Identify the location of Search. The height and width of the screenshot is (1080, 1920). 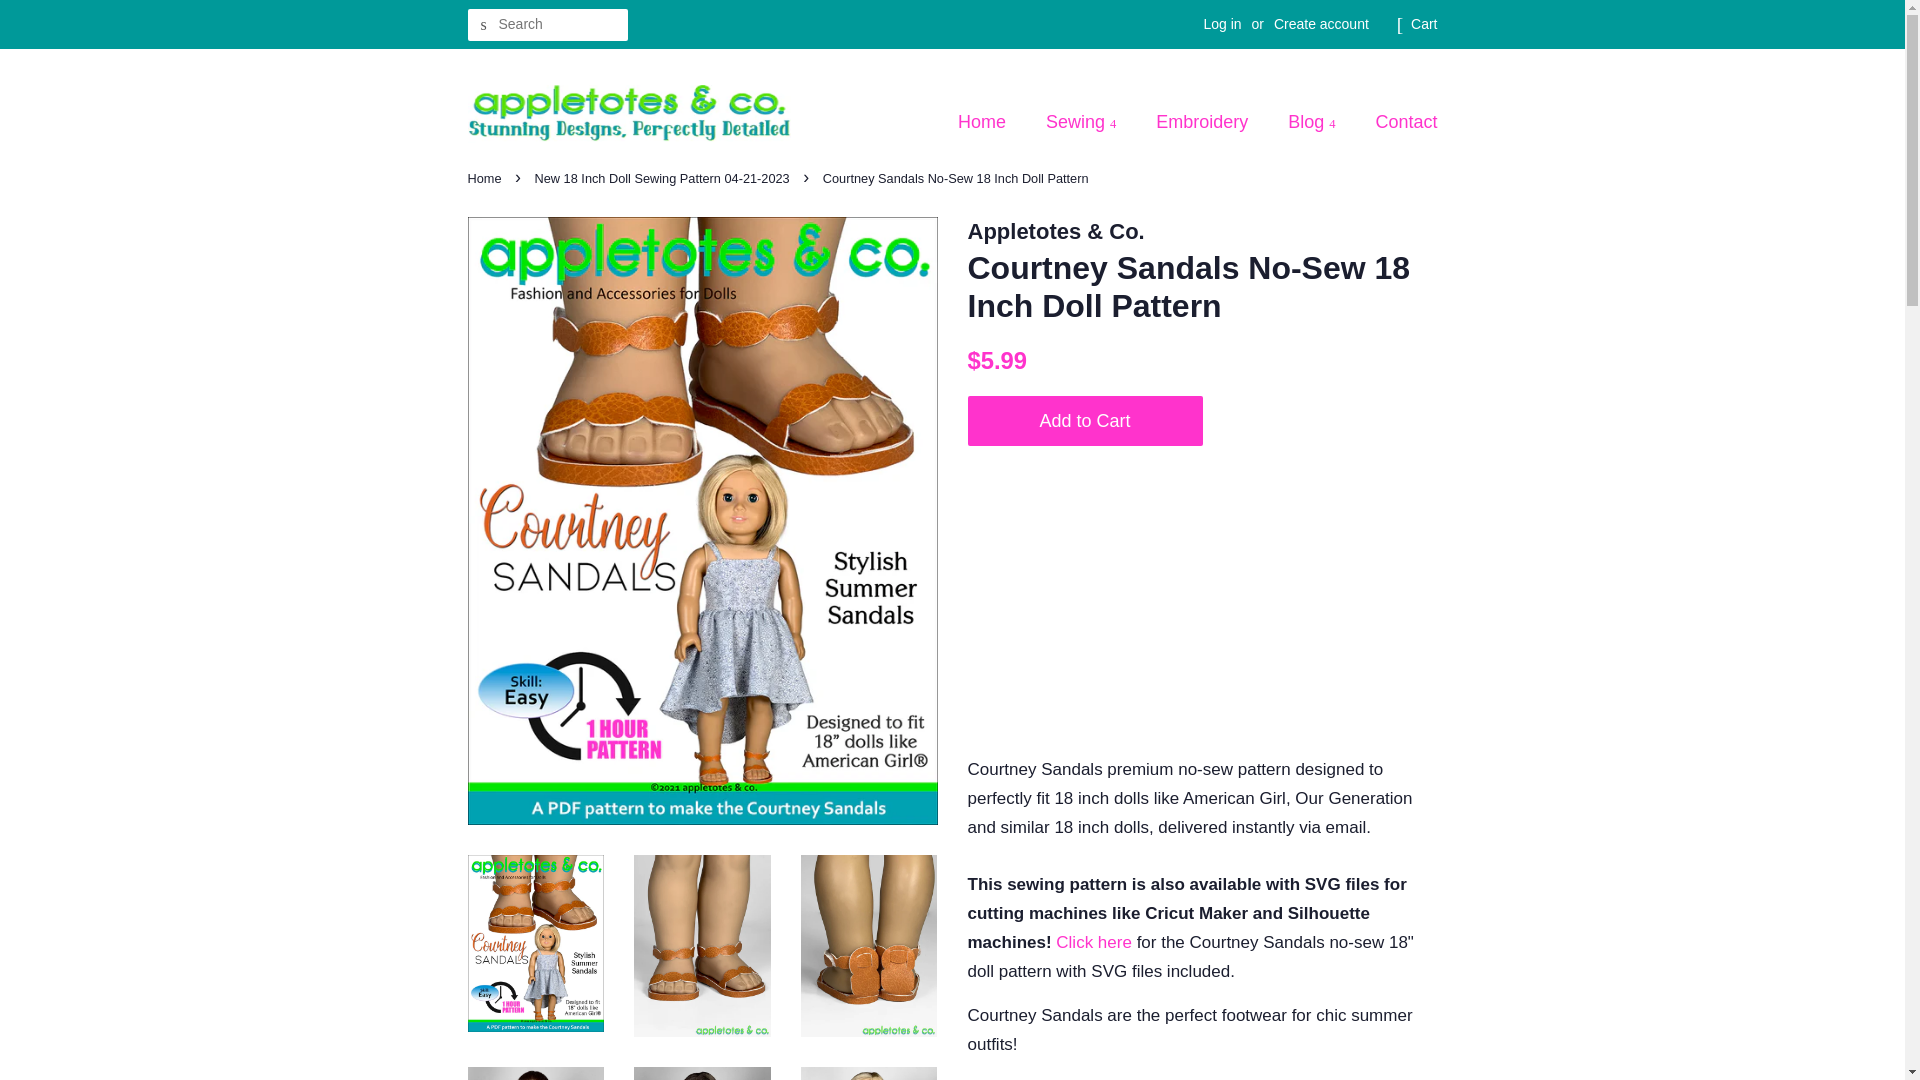
(484, 25).